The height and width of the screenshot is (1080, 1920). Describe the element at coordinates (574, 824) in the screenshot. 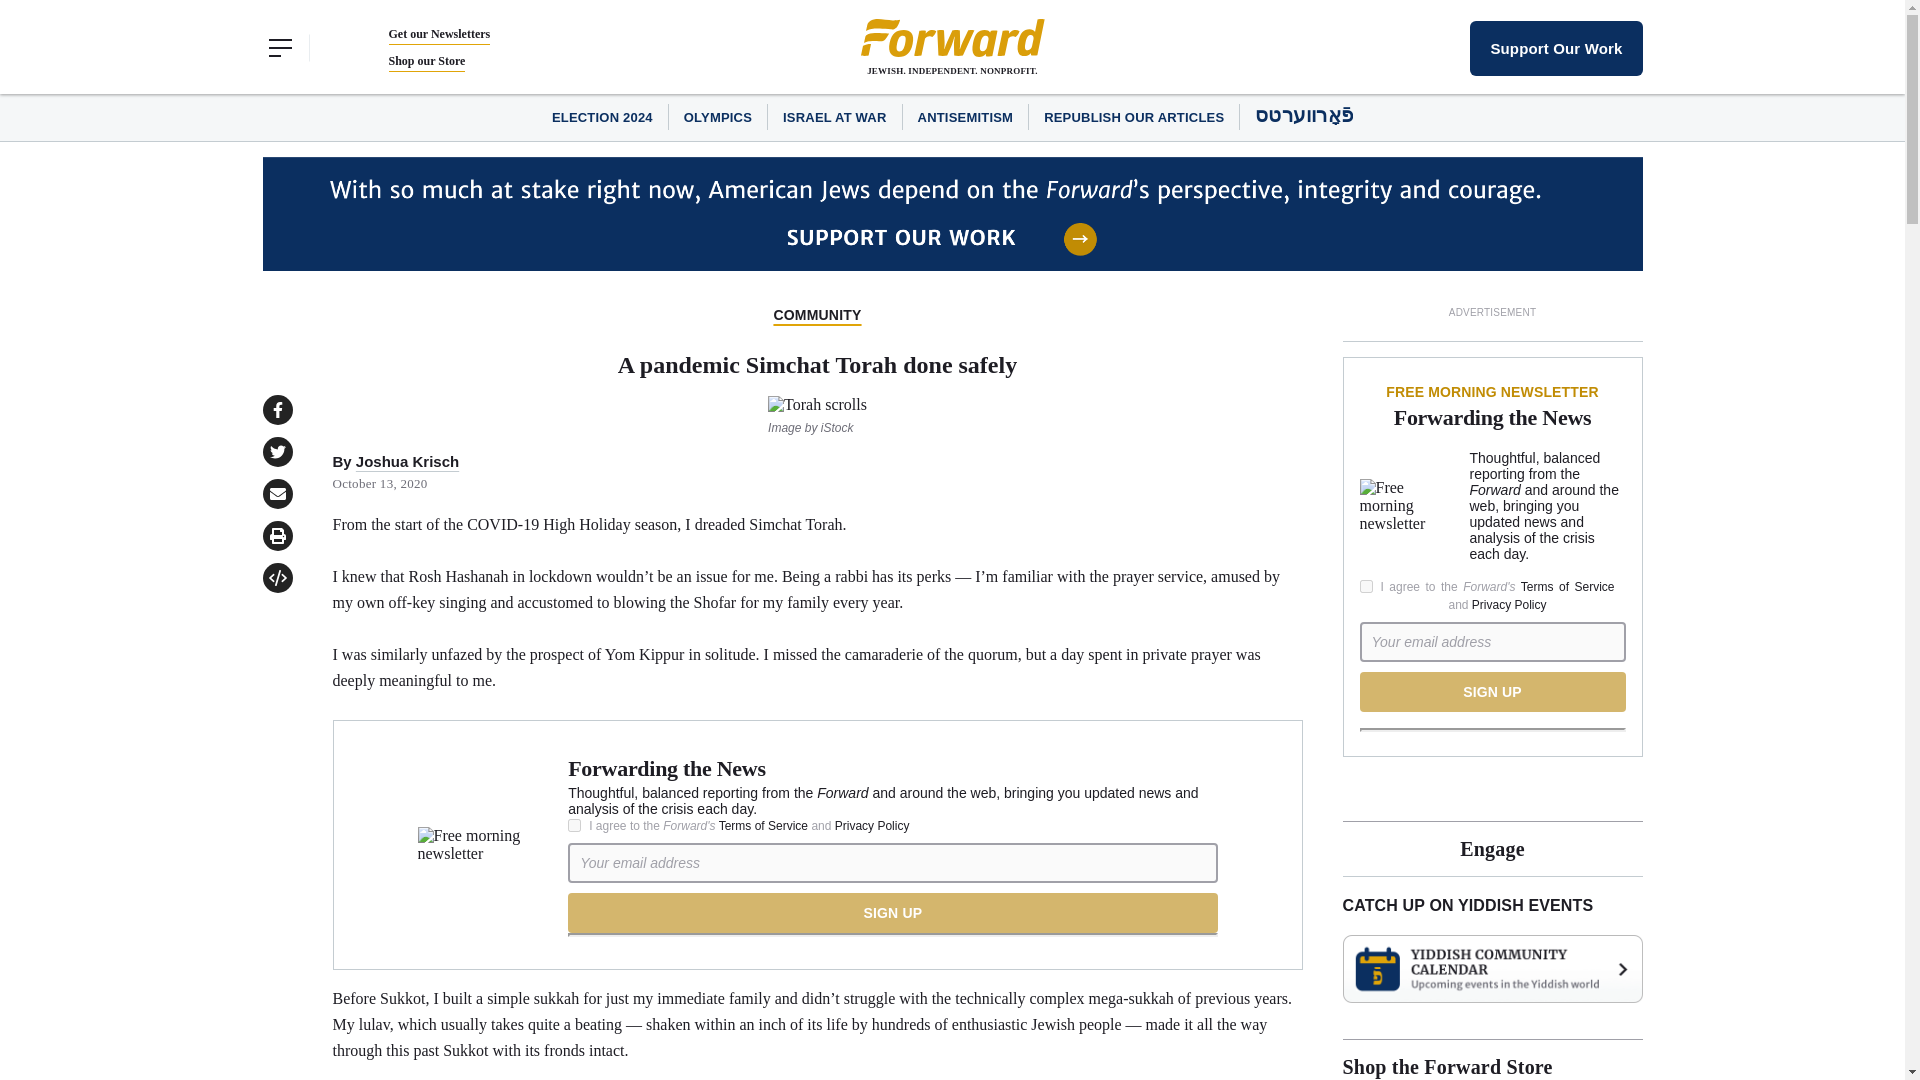

I see `Yes` at that location.